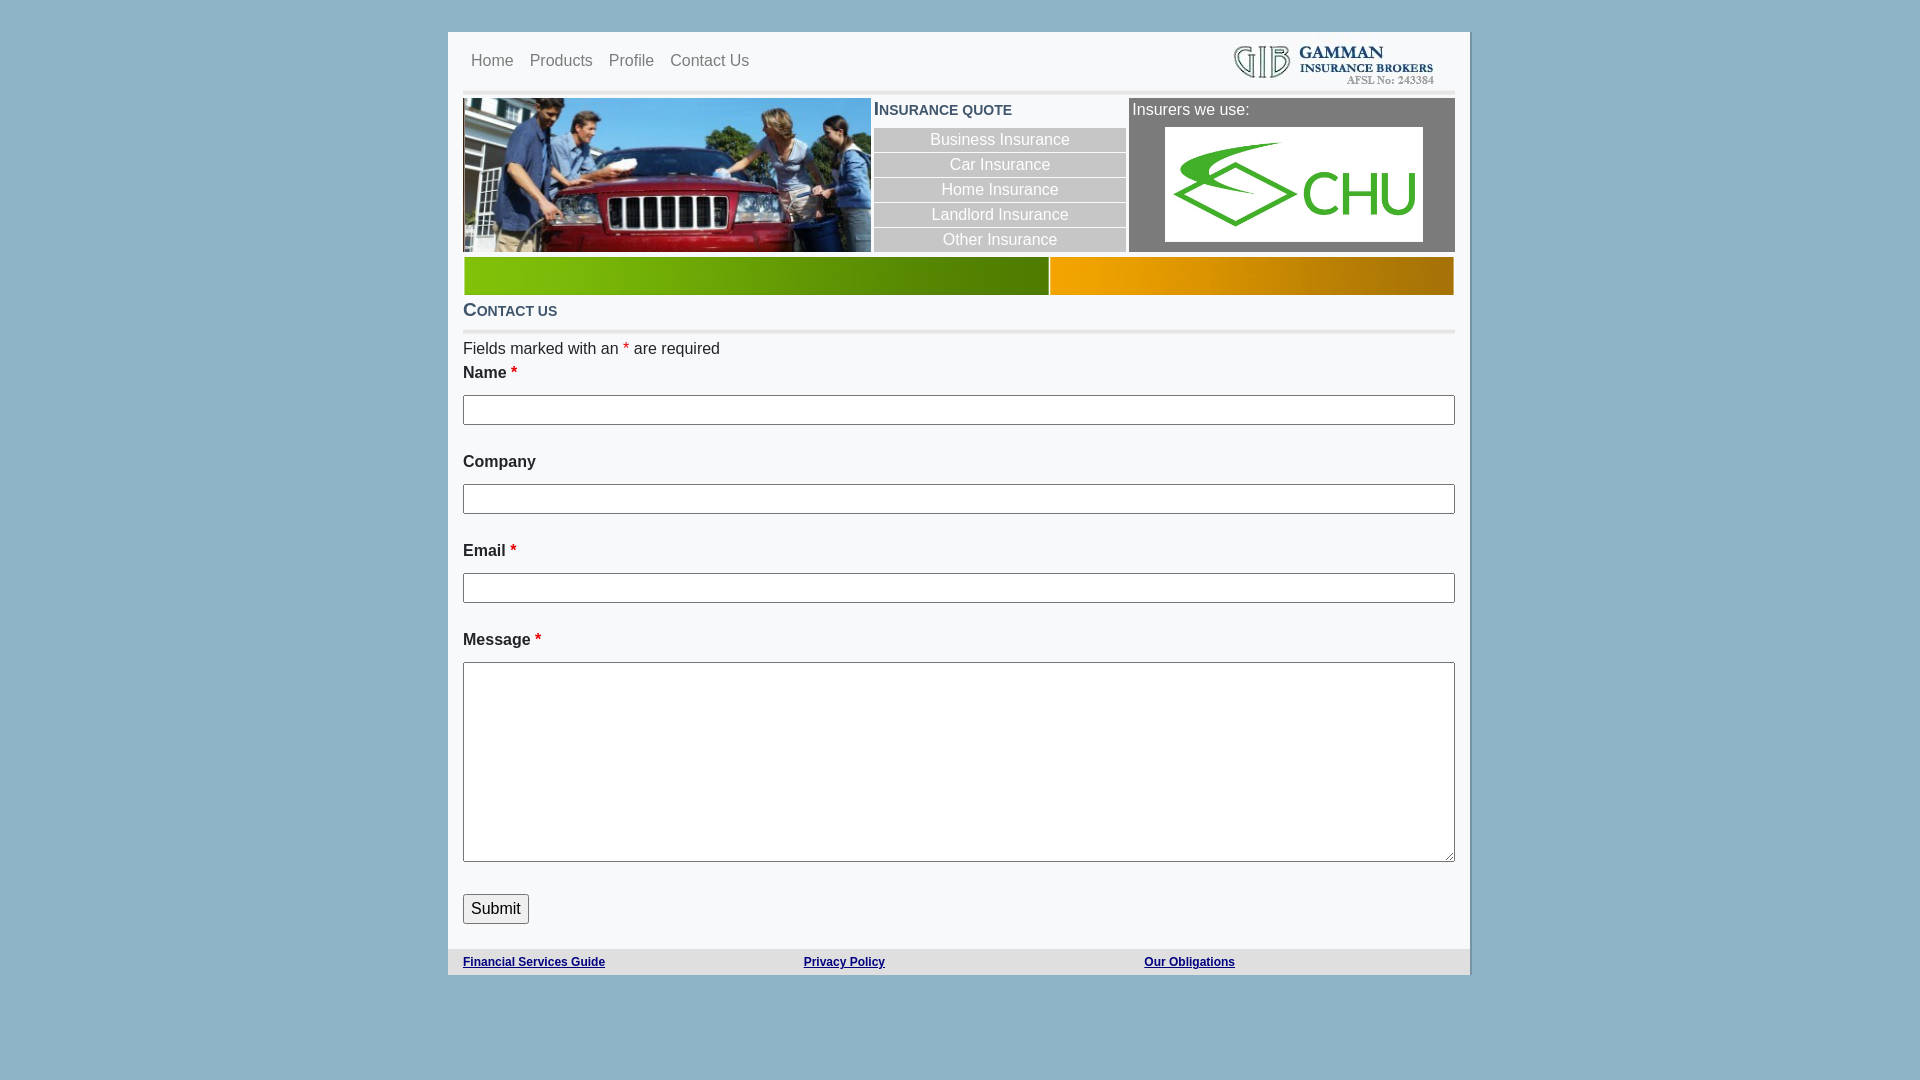 The height and width of the screenshot is (1080, 1920). What do you see at coordinates (534, 962) in the screenshot?
I see `Financial Services Guide` at bounding box center [534, 962].